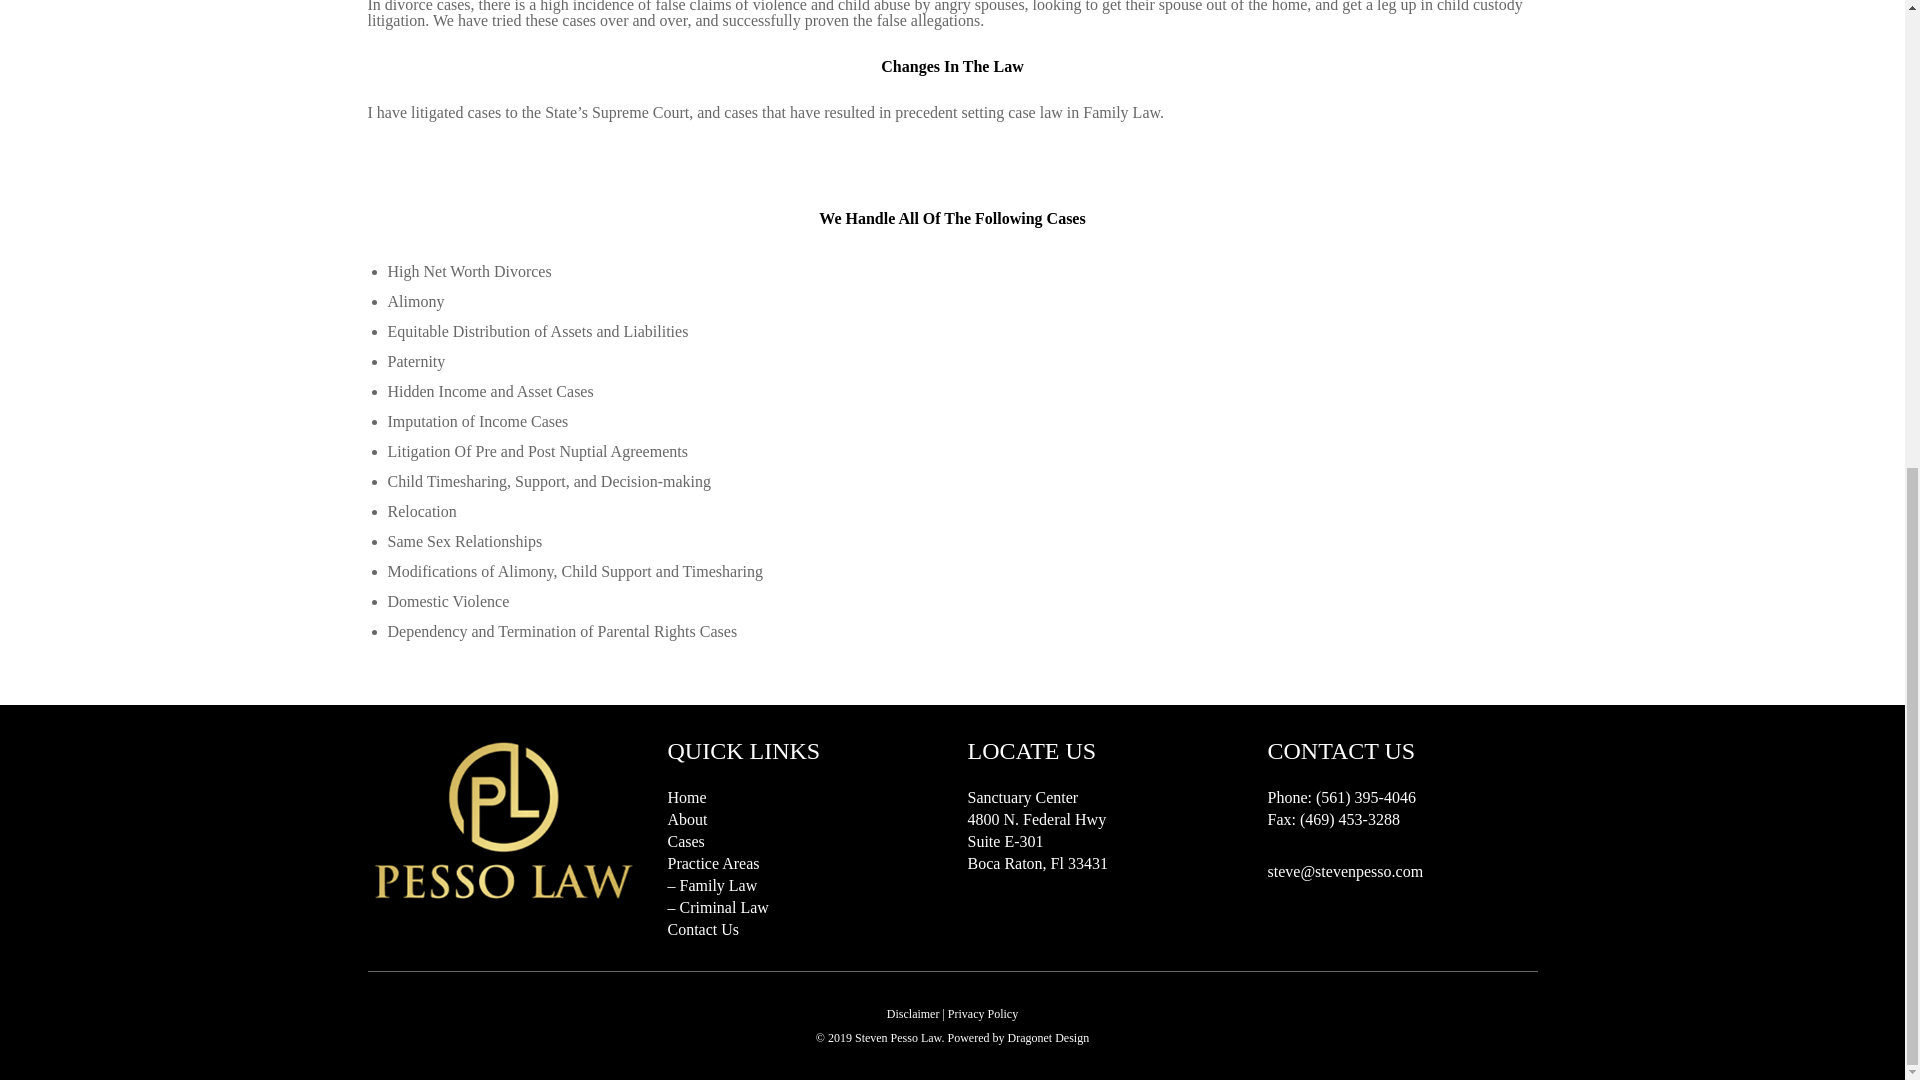  Describe the element at coordinates (714, 863) in the screenshot. I see `Practice Areas` at that location.